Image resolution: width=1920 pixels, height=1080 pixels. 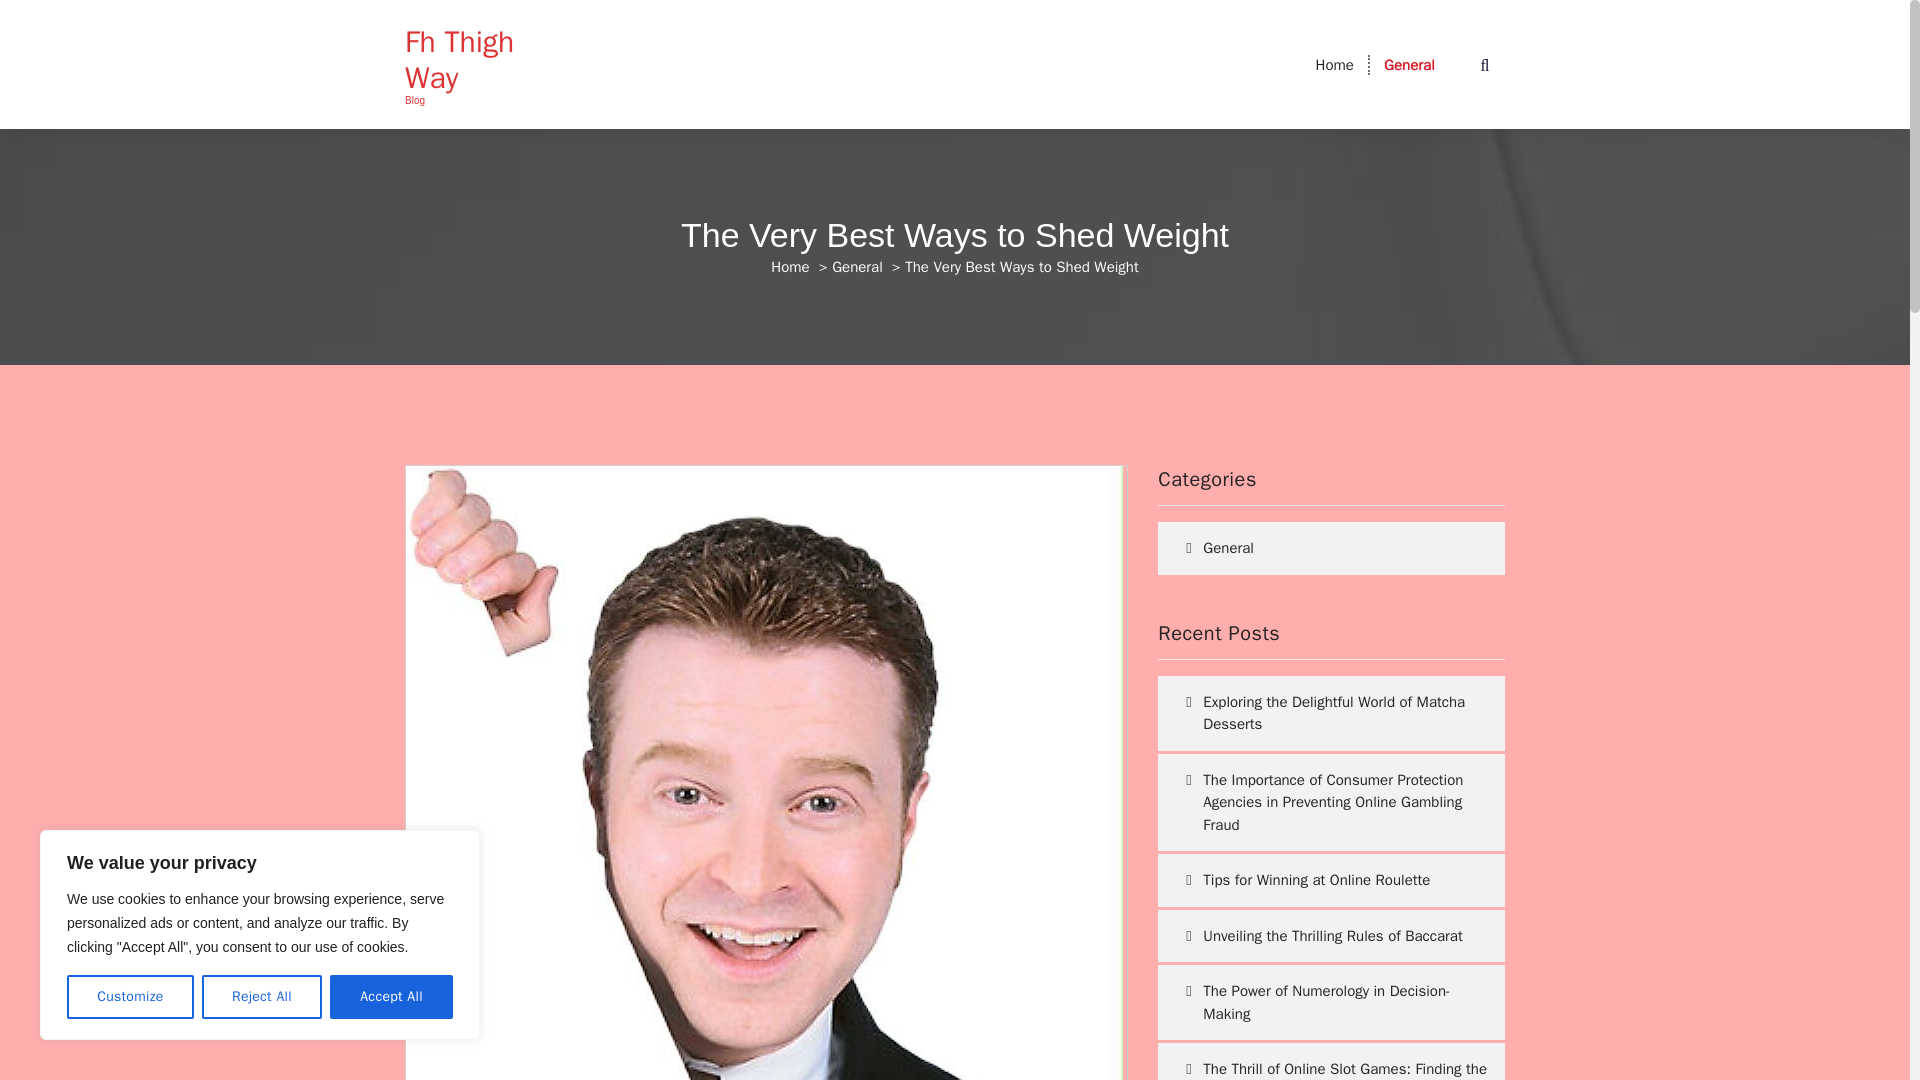 What do you see at coordinates (262, 997) in the screenshot?
I see `Reject All` at bounding box center [262, 997].